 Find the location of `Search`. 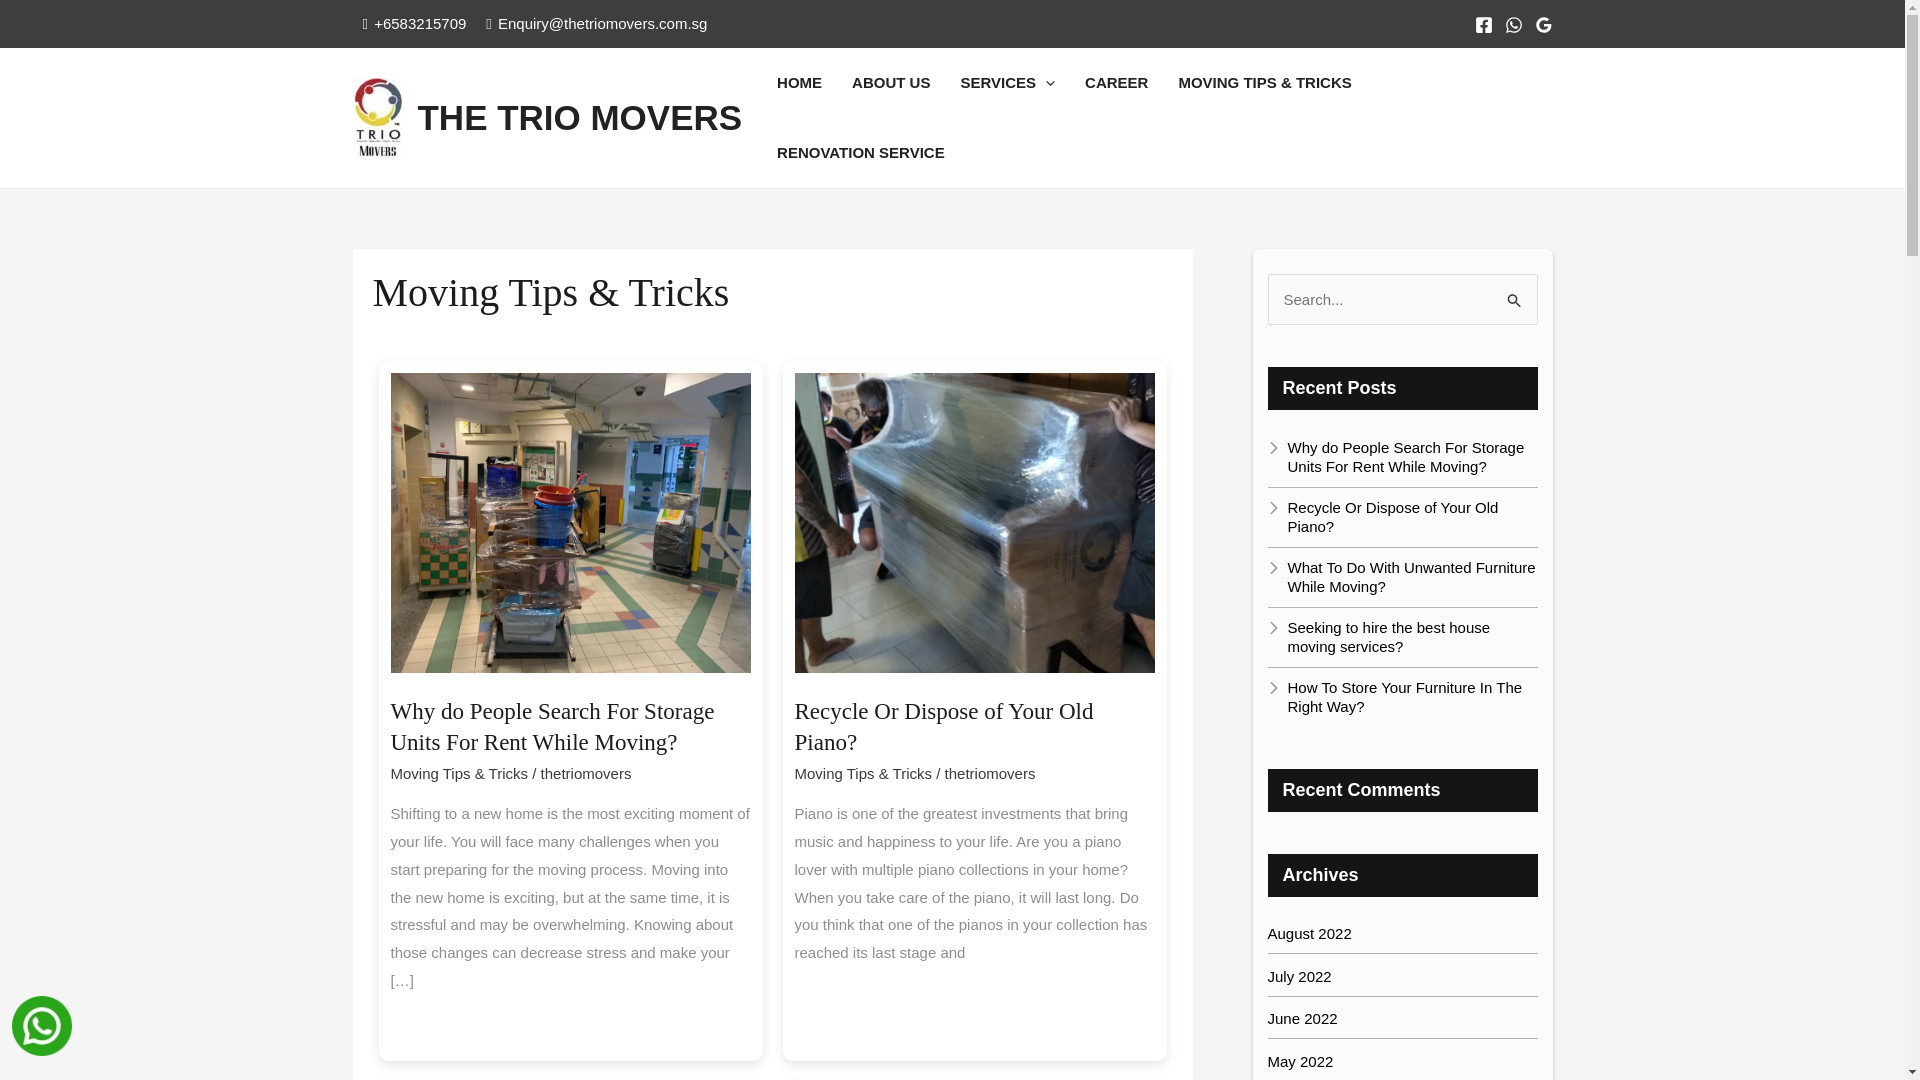

Search is located at coordinates (1514, 294).